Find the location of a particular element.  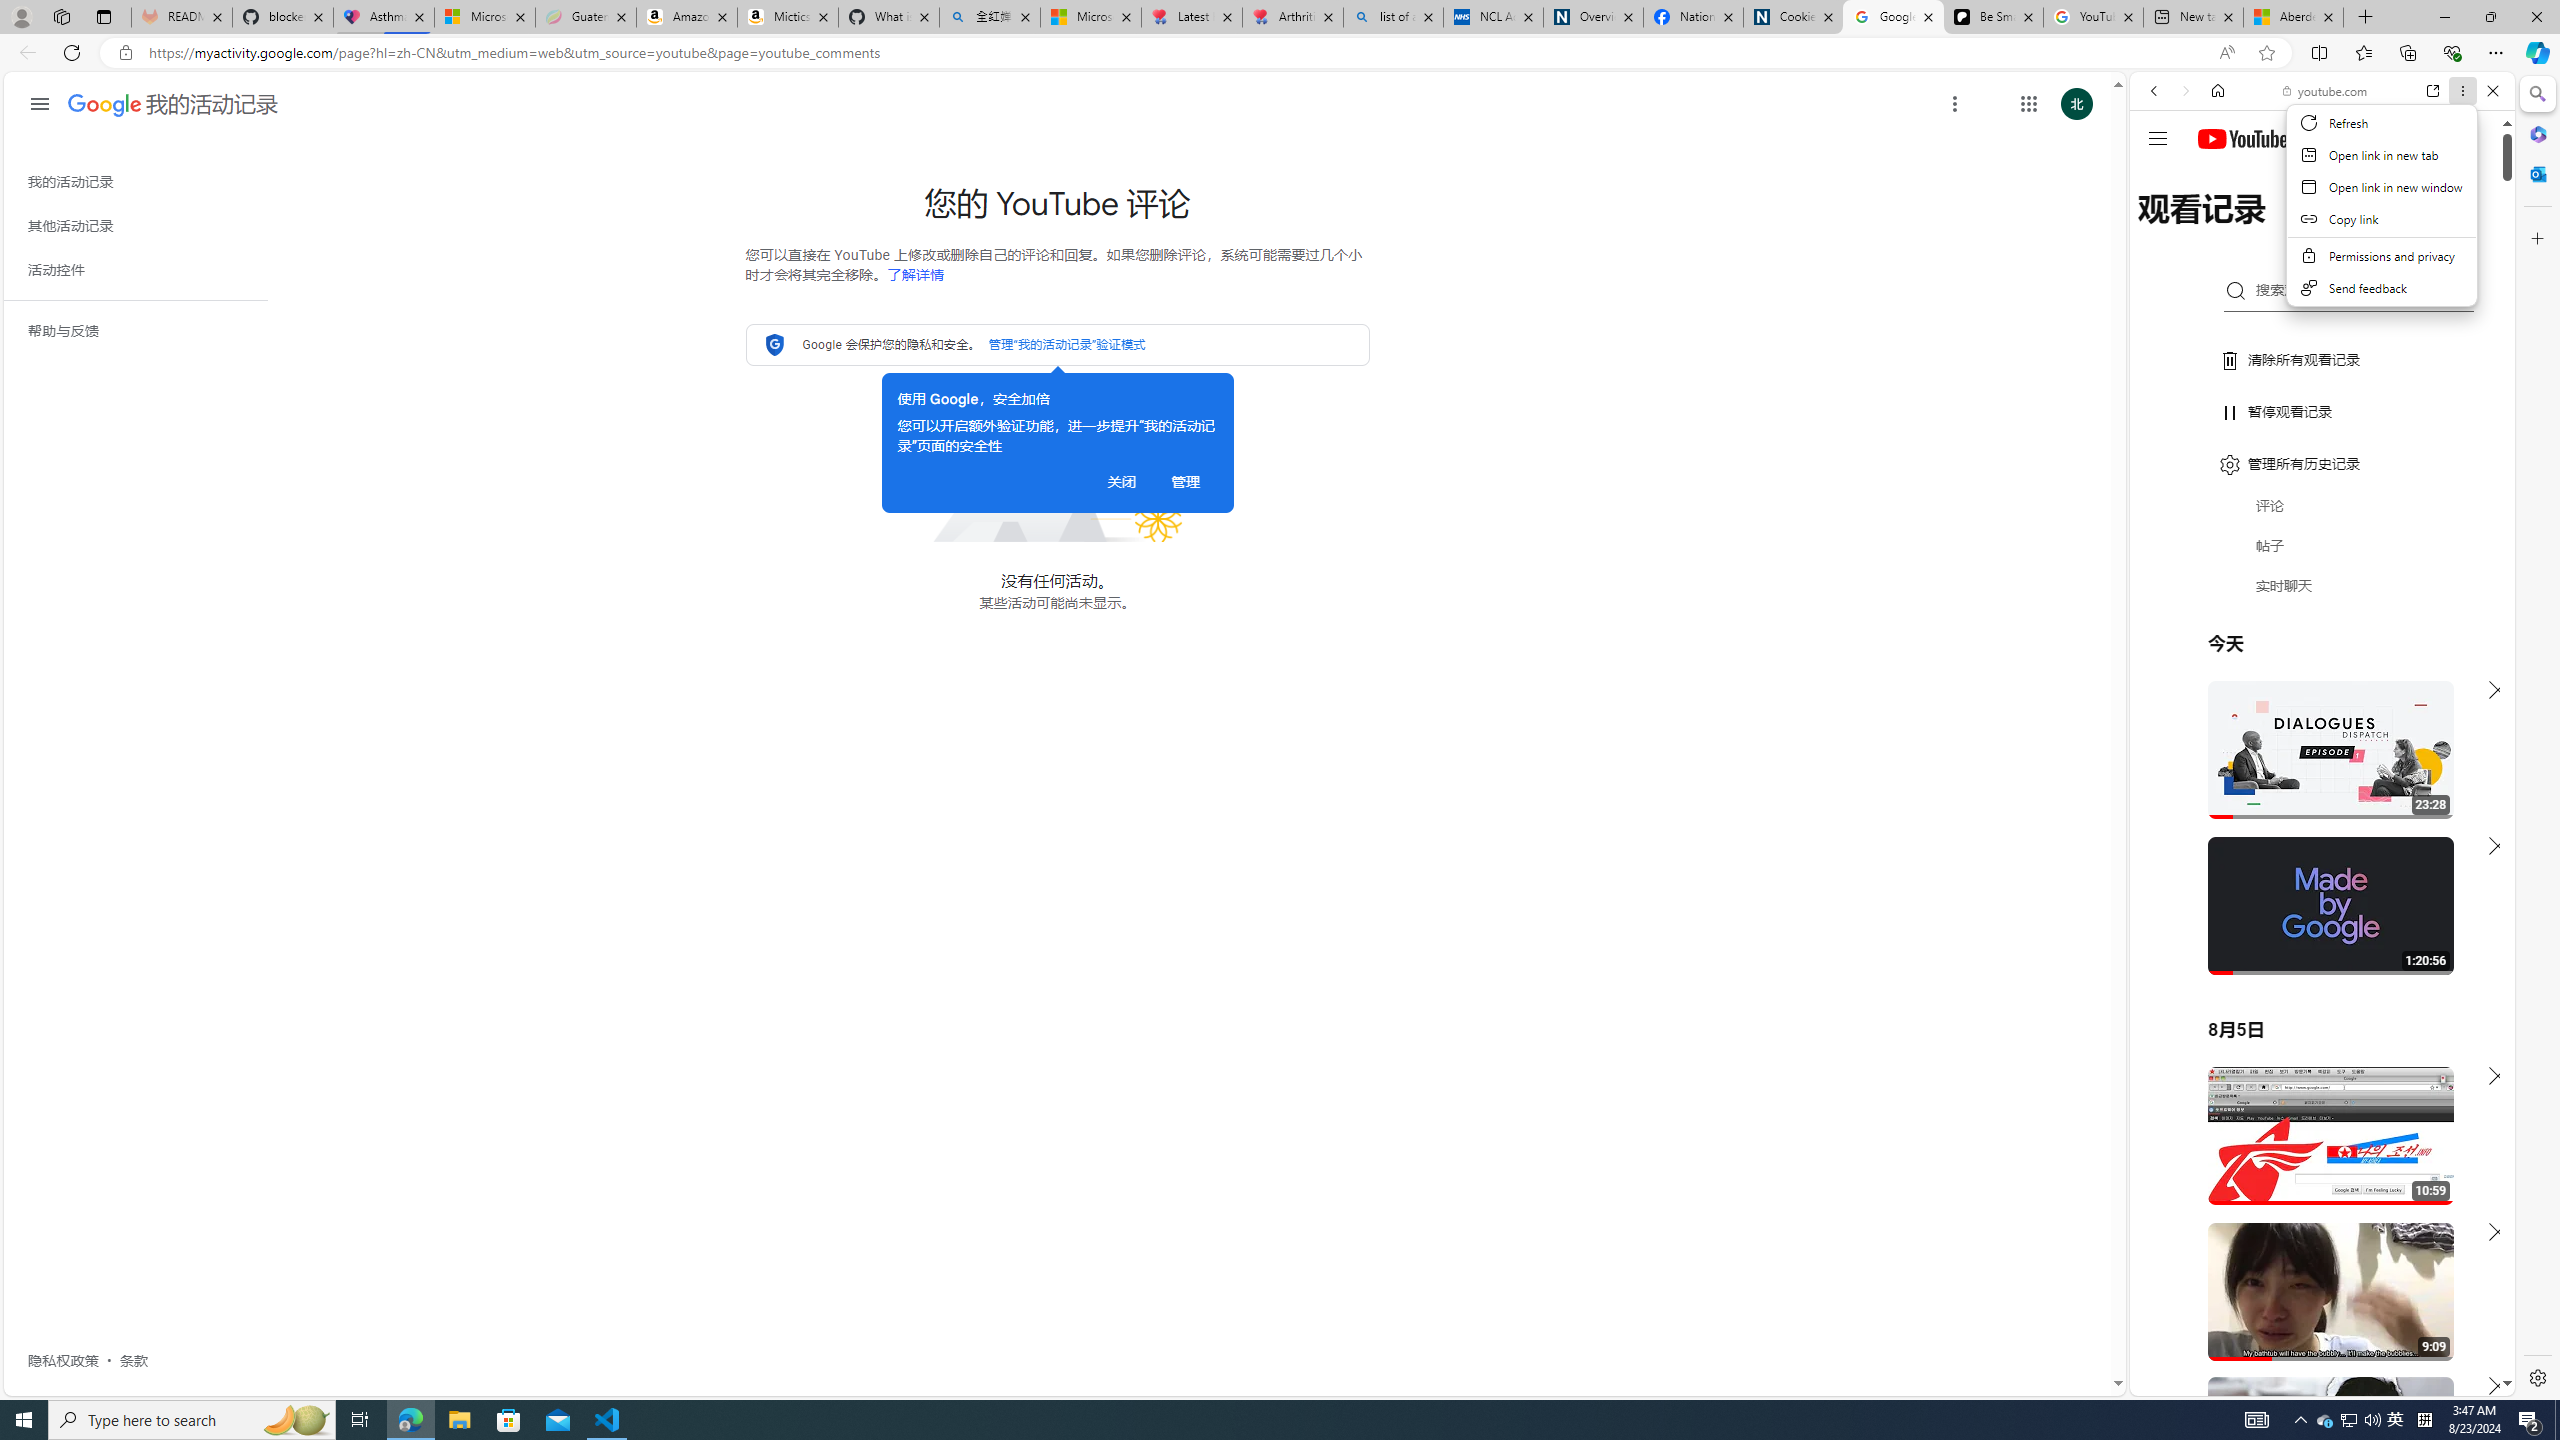

YouTube is located at coordinates (2314, 1152).